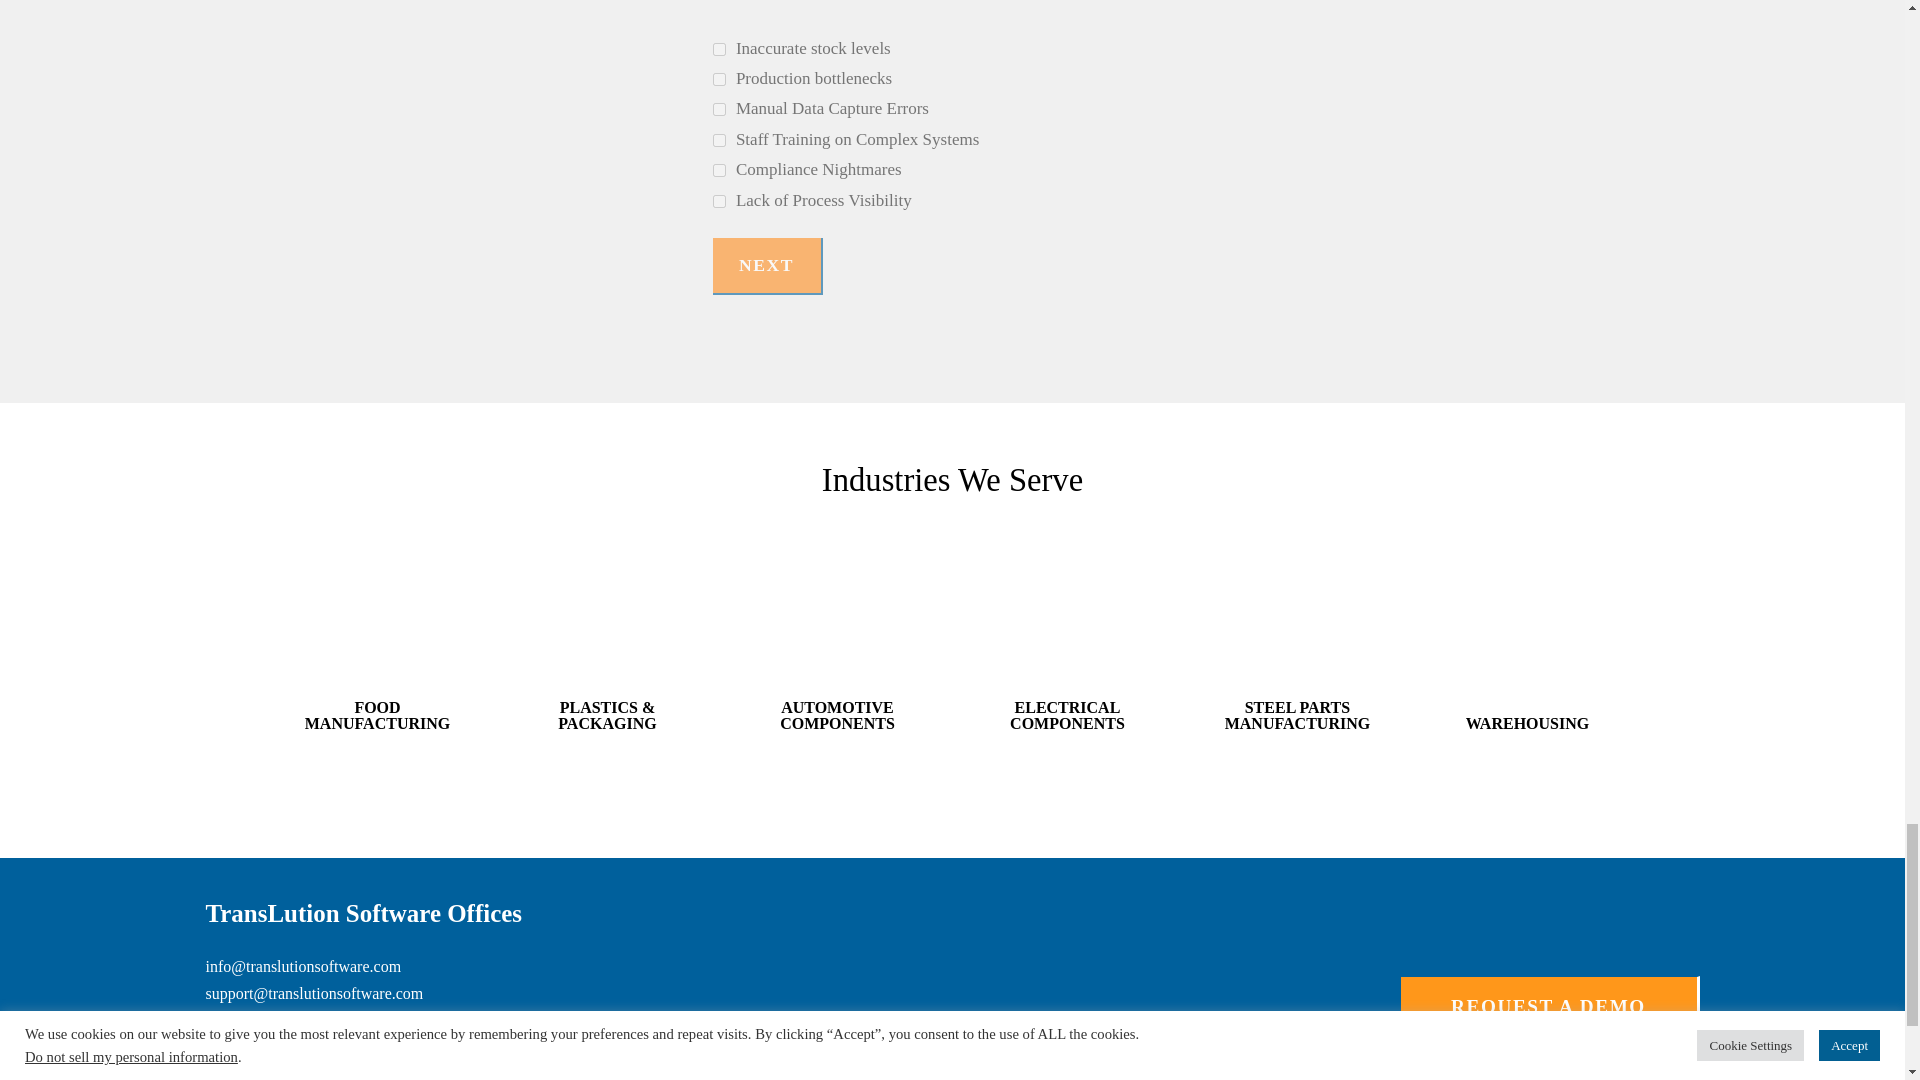  I want to click on Production bottlenecks, so click(718, 80).